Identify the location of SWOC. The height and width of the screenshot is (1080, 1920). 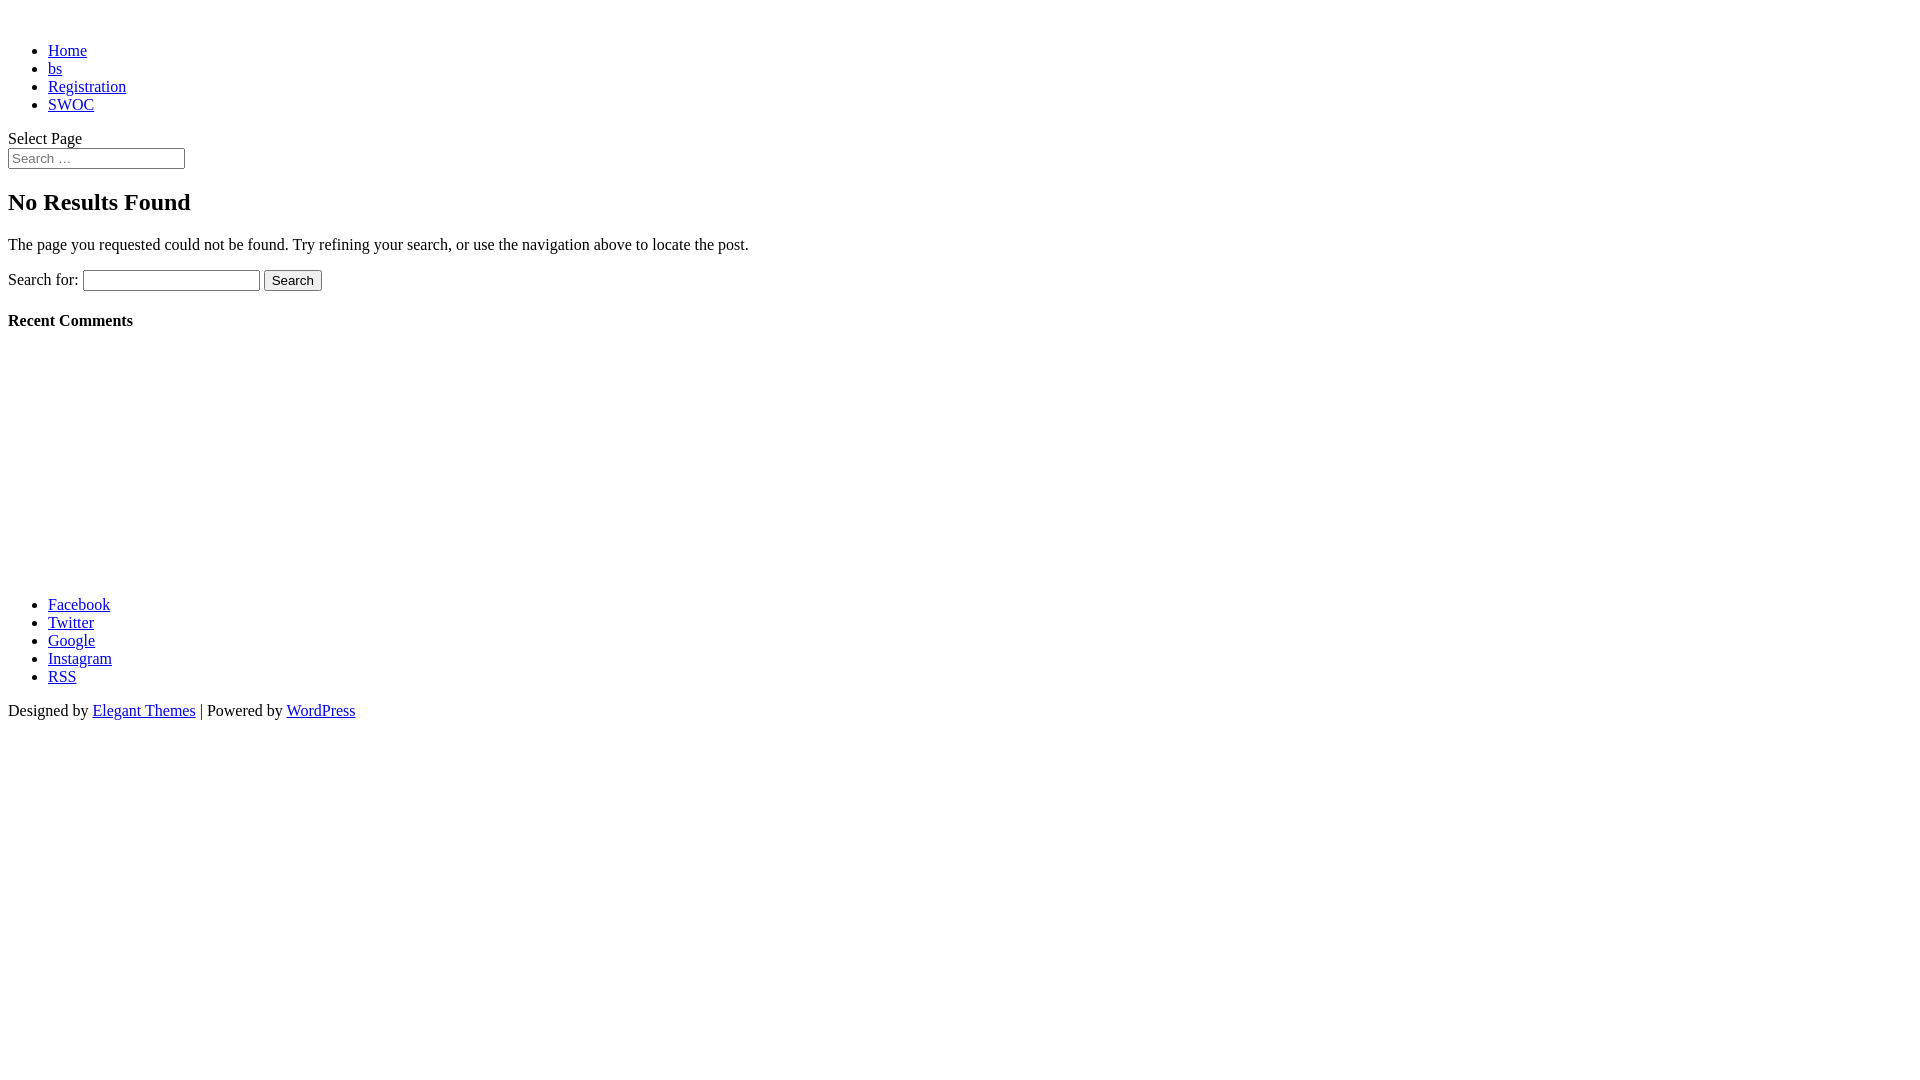
(71, 104).